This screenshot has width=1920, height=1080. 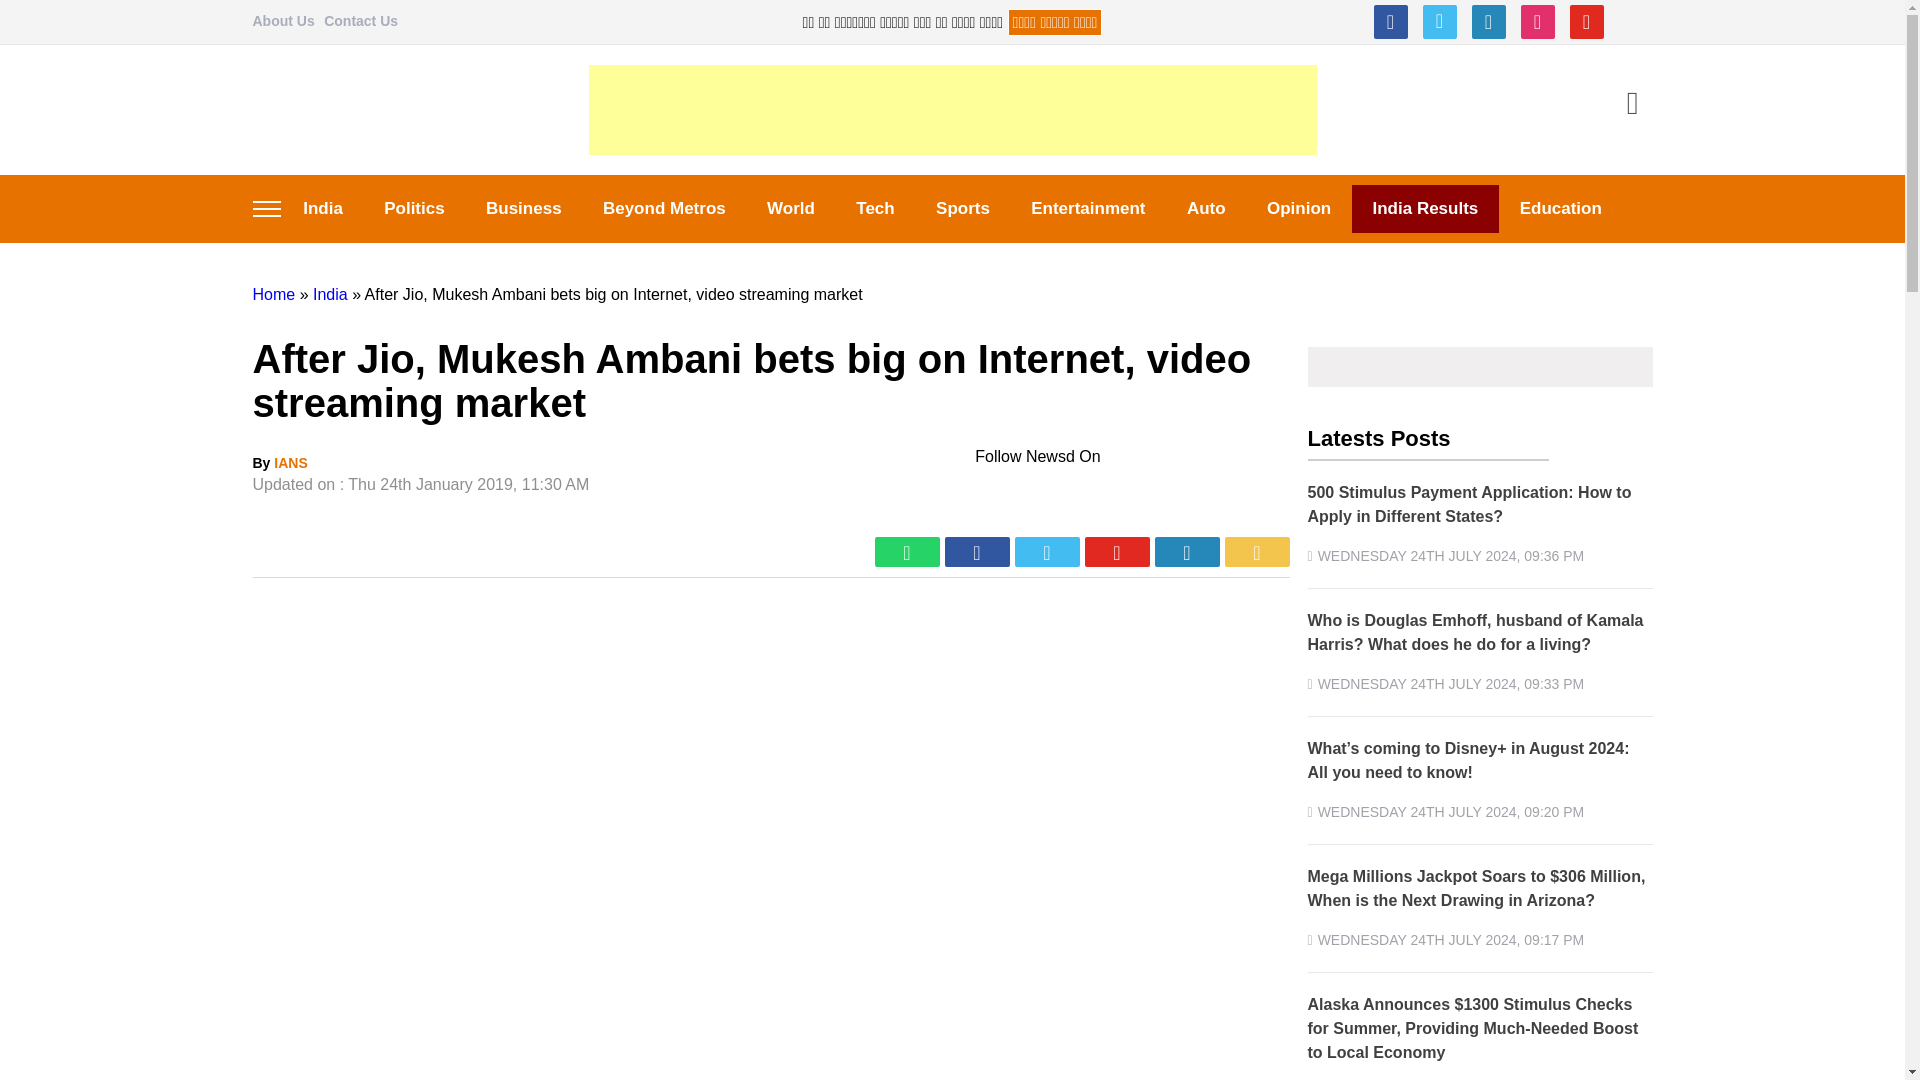 What do you see at coordinates (1632, 105) in the screenshot?
I see `Search` at bounding box center [1632, 105].